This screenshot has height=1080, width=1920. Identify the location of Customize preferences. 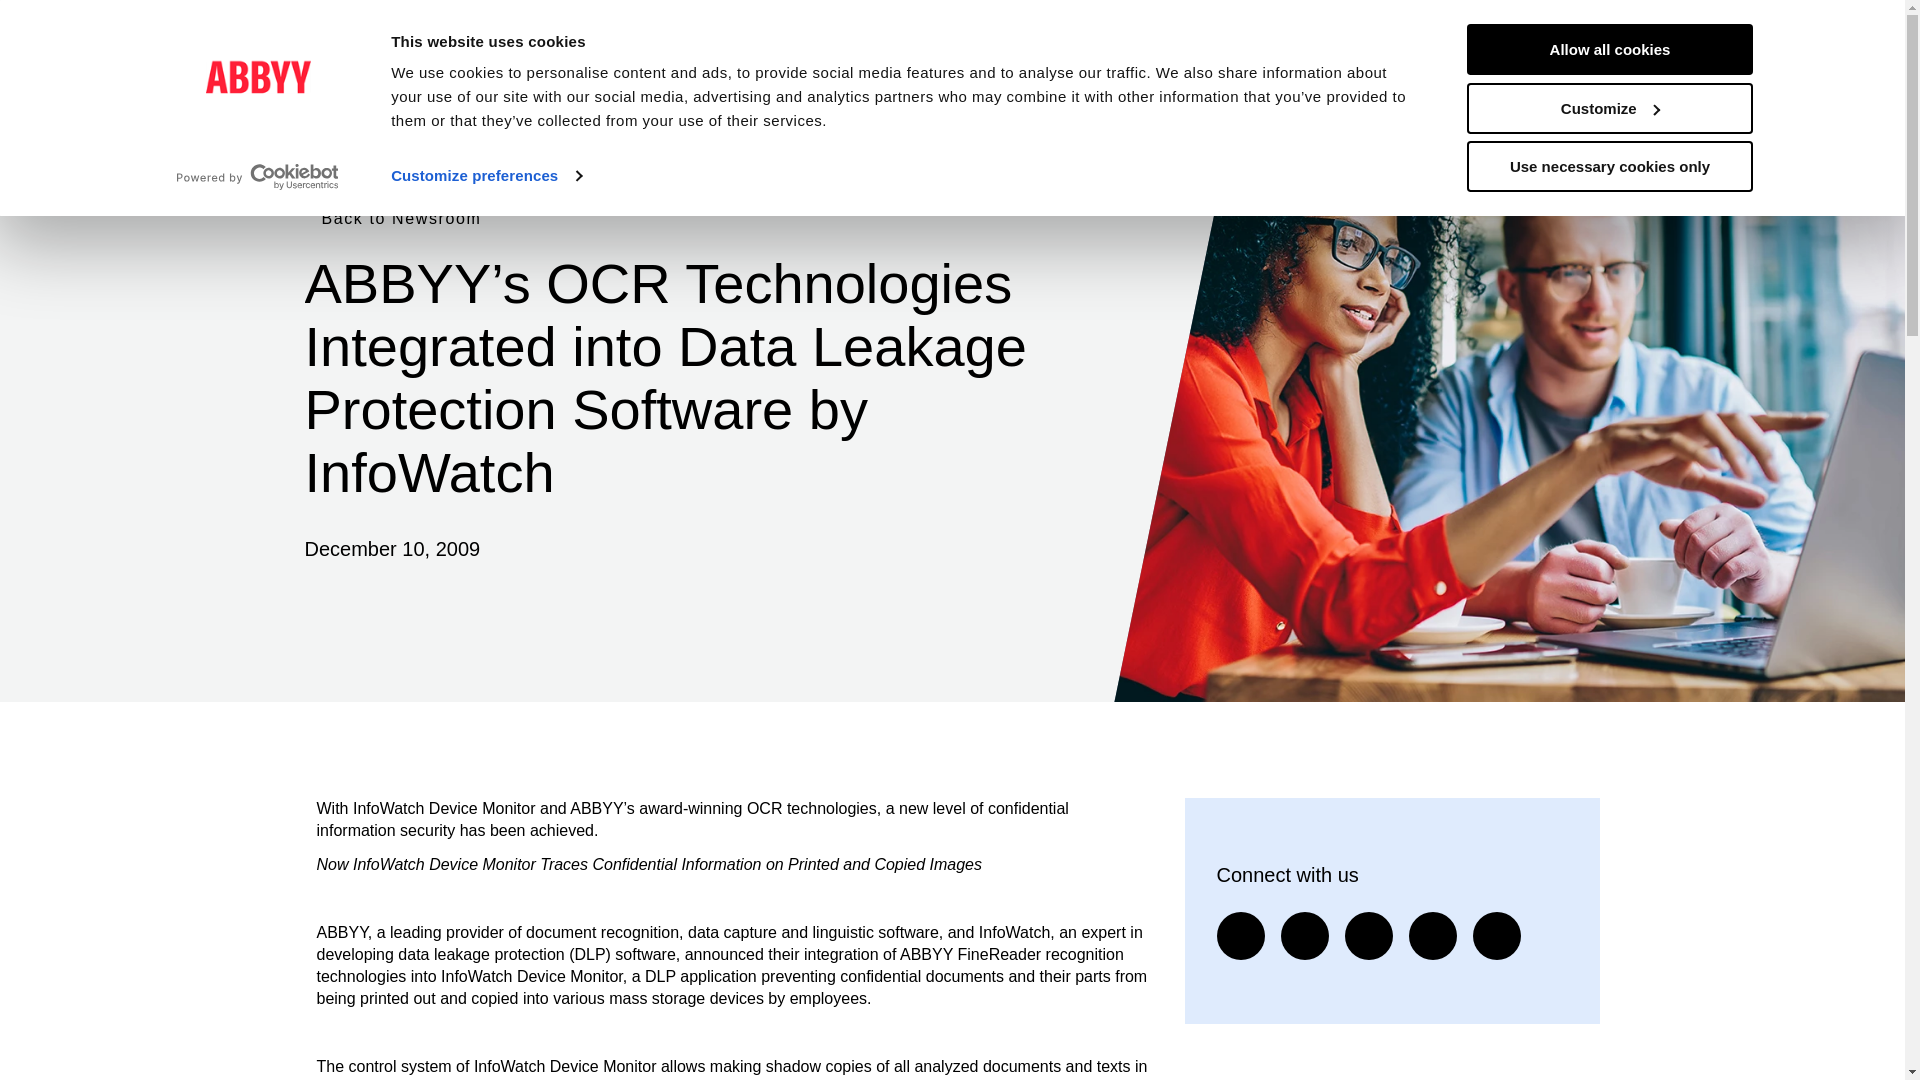
(486, 176).